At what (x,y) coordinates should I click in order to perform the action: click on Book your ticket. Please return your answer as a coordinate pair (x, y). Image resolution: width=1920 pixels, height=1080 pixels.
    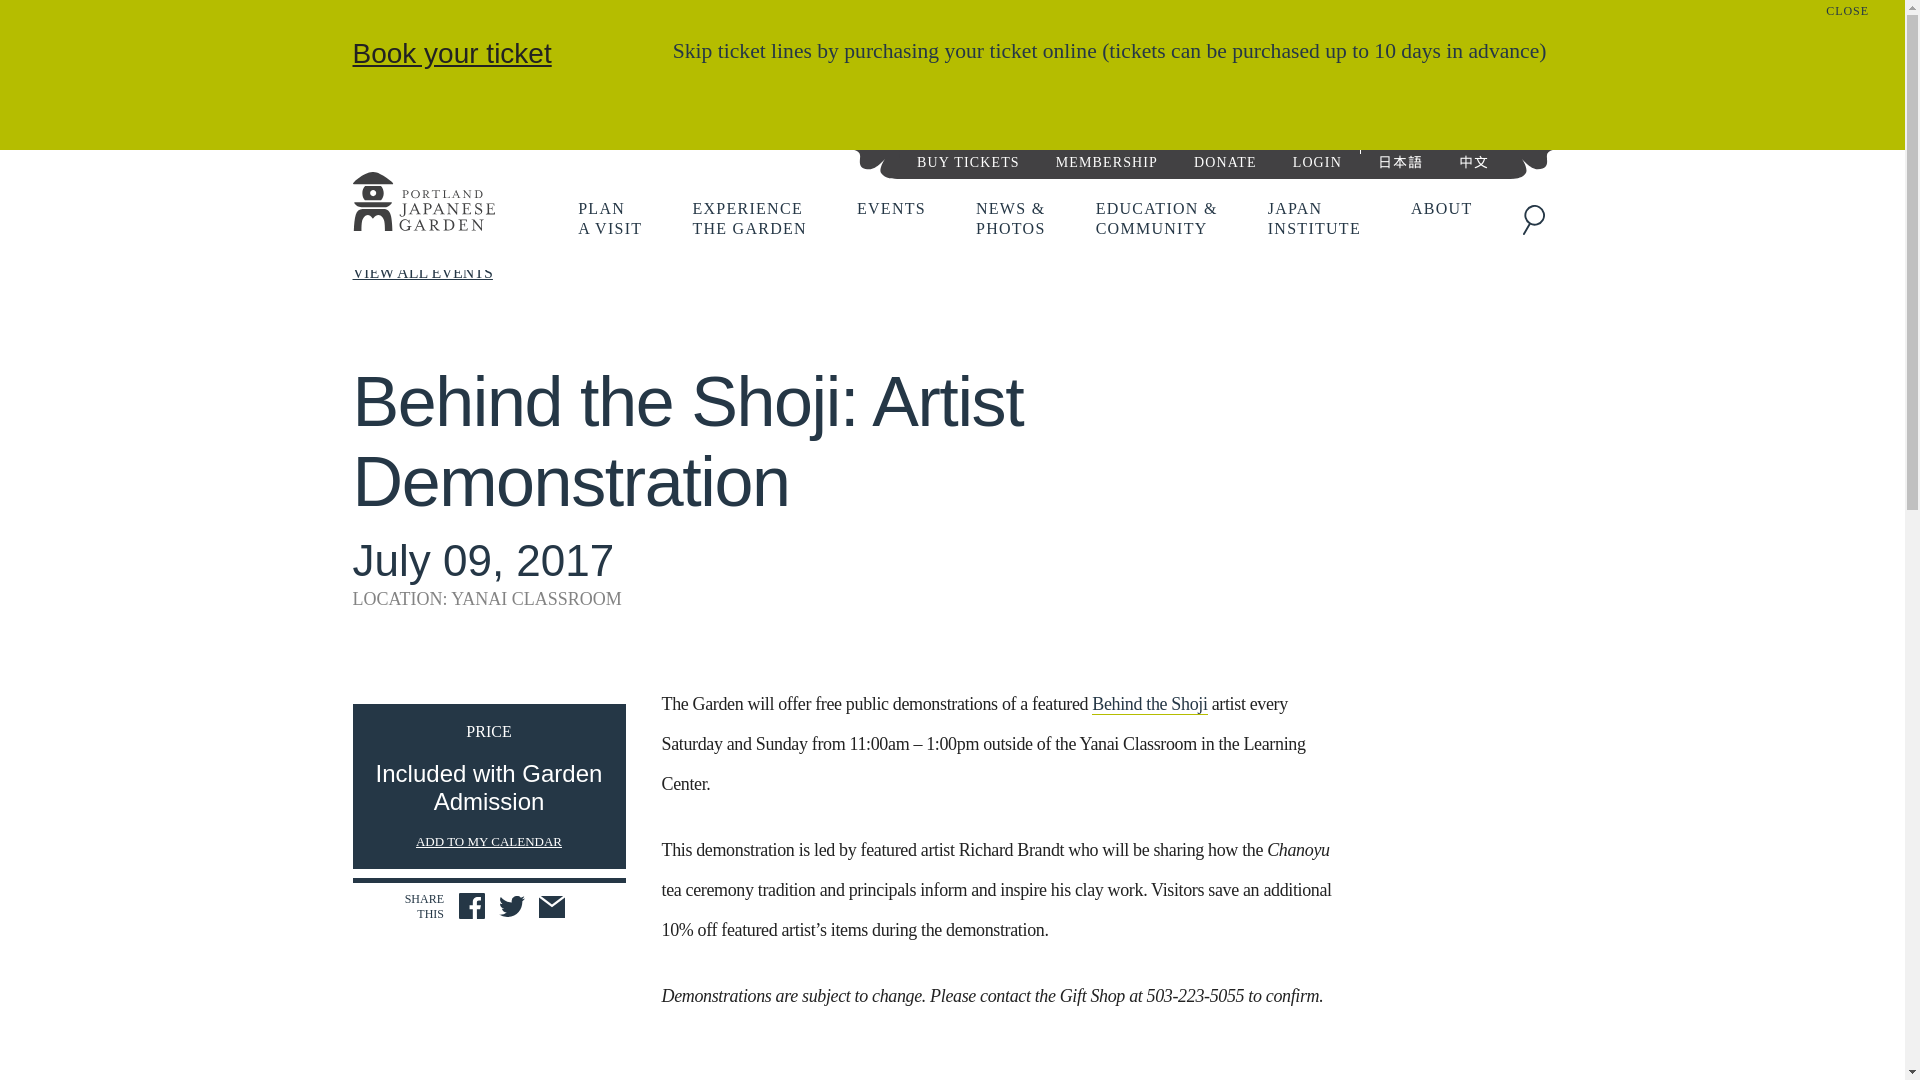
    Looking at the image, I should click on (451, 53).